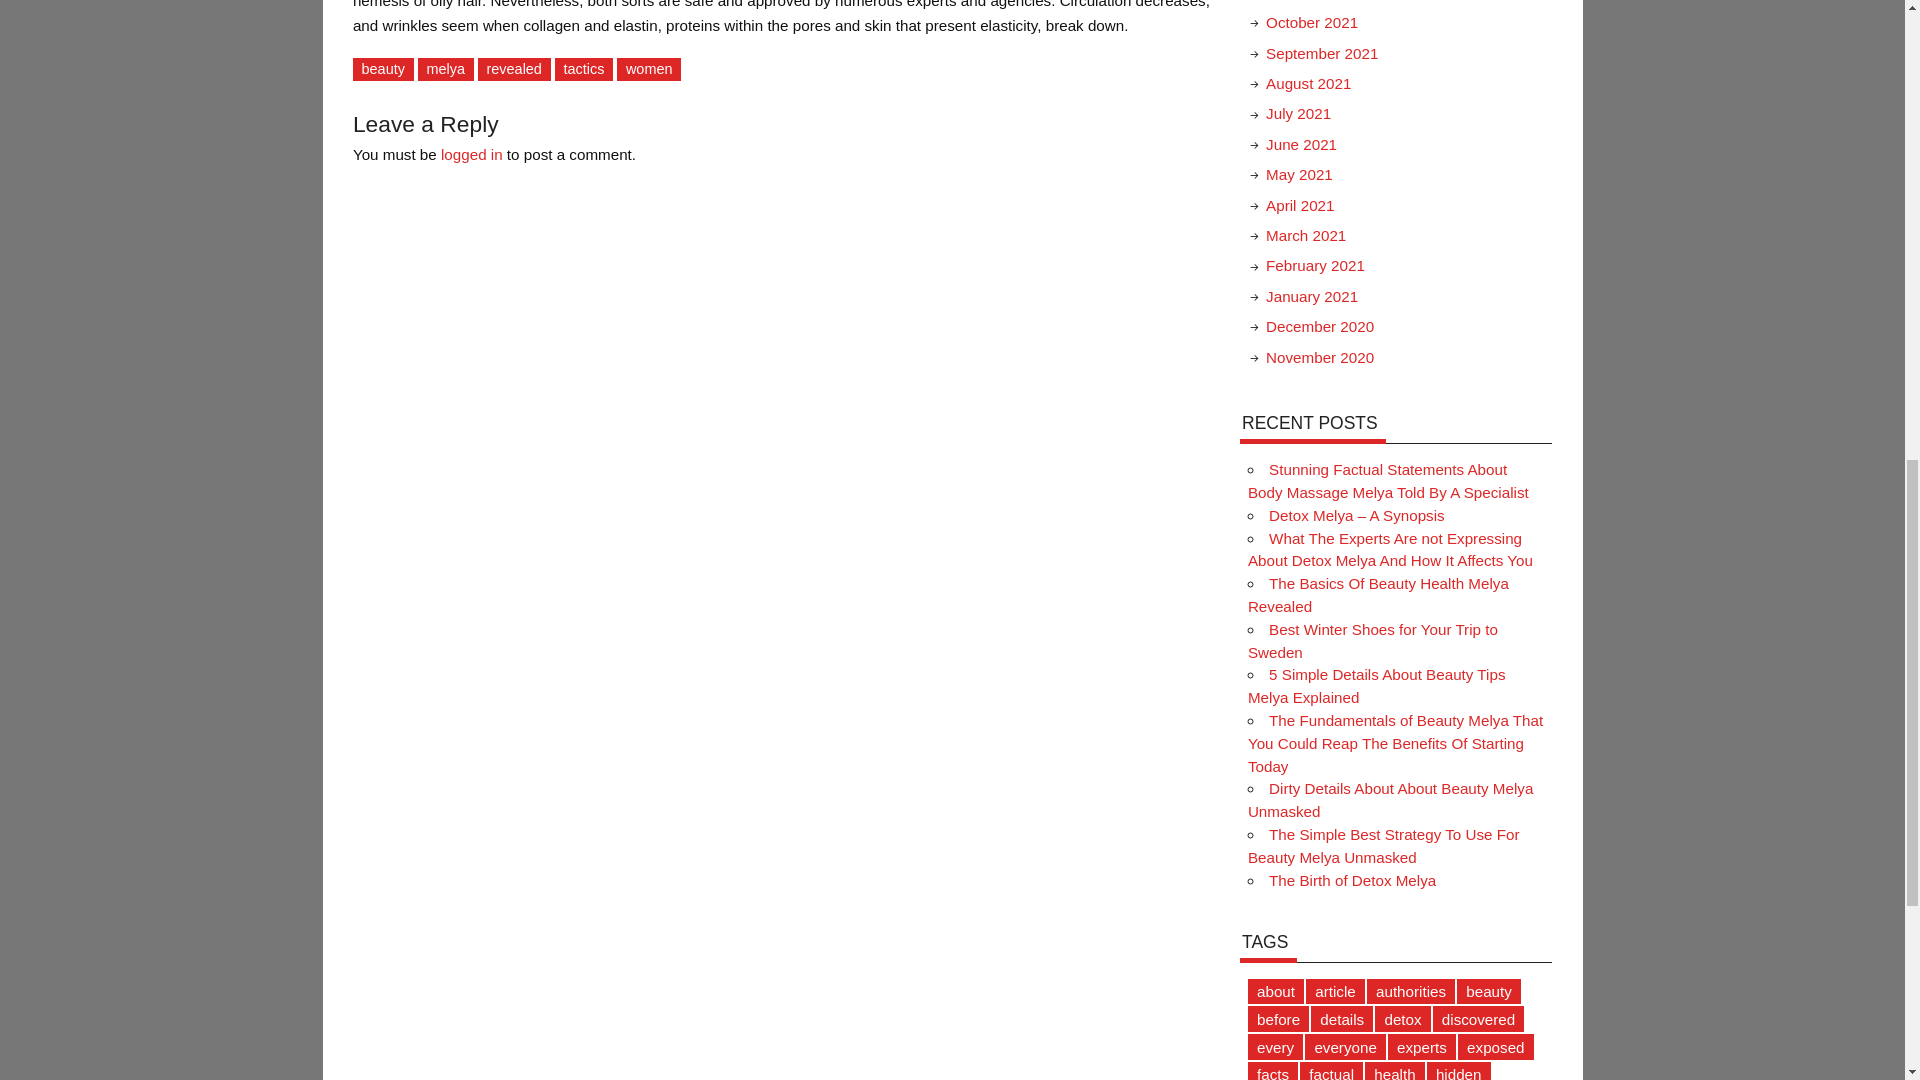 Image resolution: width=1920 pixels, height=1080 pixels. What do you see at coordinates (384, 70) in the screenshot?
I see `beauty` at bounding box center [384, 70].